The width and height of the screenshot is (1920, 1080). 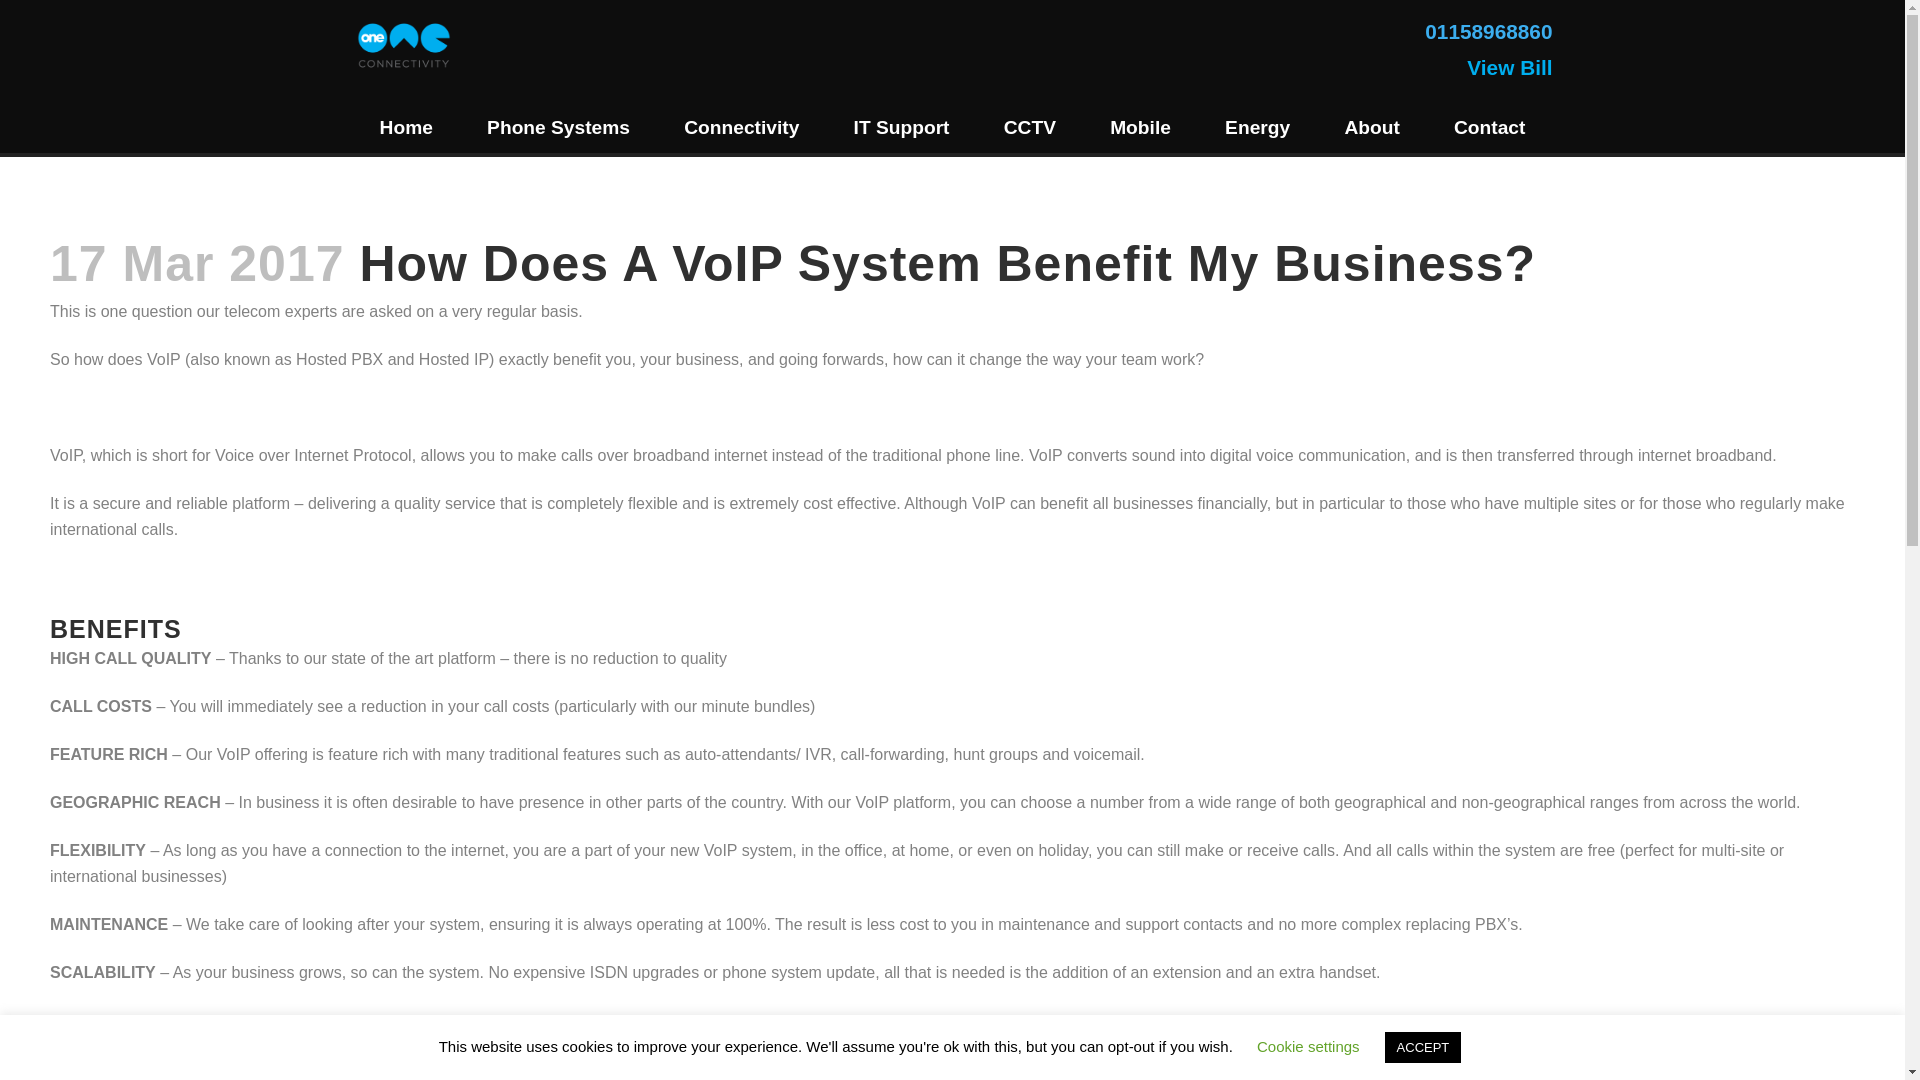 I want to click on CCTV, so click(x=1030, y=128).